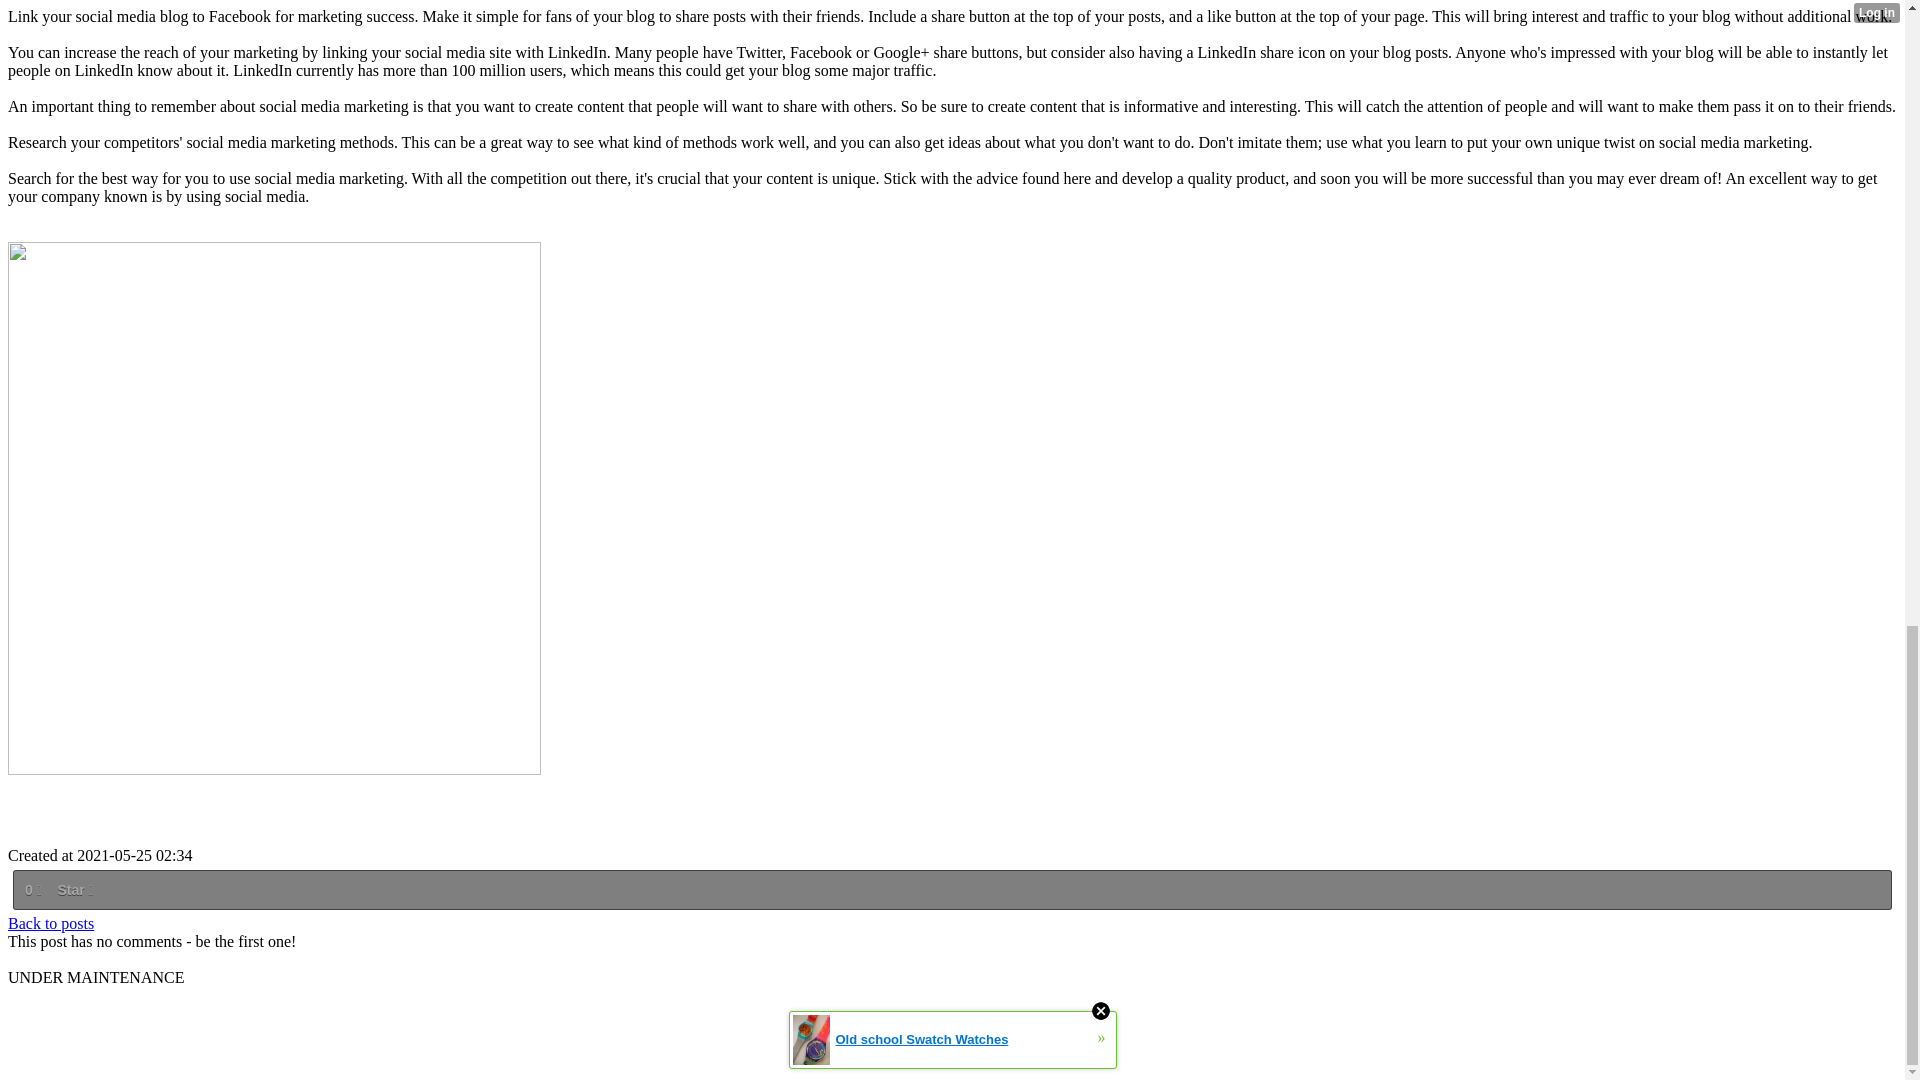  Describe the element at coordinates (74, 890) in the screenshot. I see `Star` at that location.